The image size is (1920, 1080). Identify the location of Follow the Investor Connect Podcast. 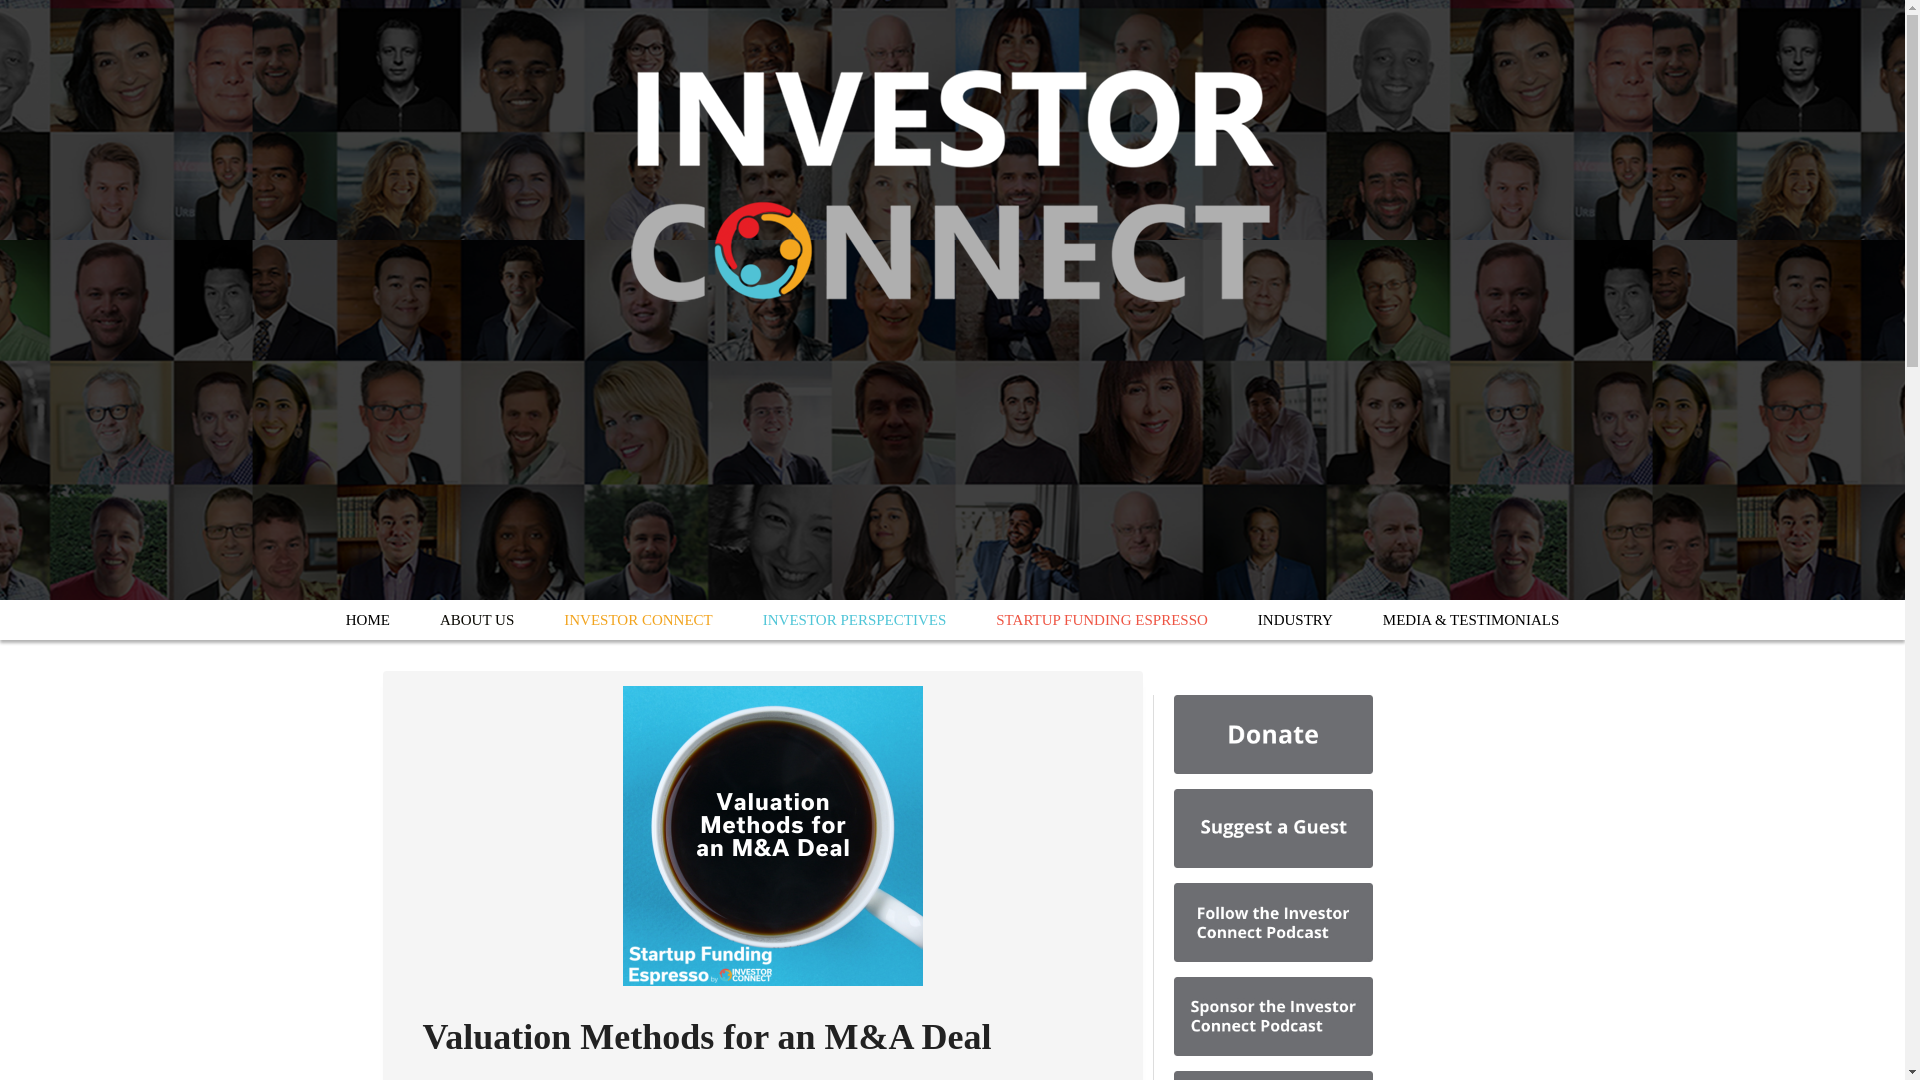
(1272, 922).